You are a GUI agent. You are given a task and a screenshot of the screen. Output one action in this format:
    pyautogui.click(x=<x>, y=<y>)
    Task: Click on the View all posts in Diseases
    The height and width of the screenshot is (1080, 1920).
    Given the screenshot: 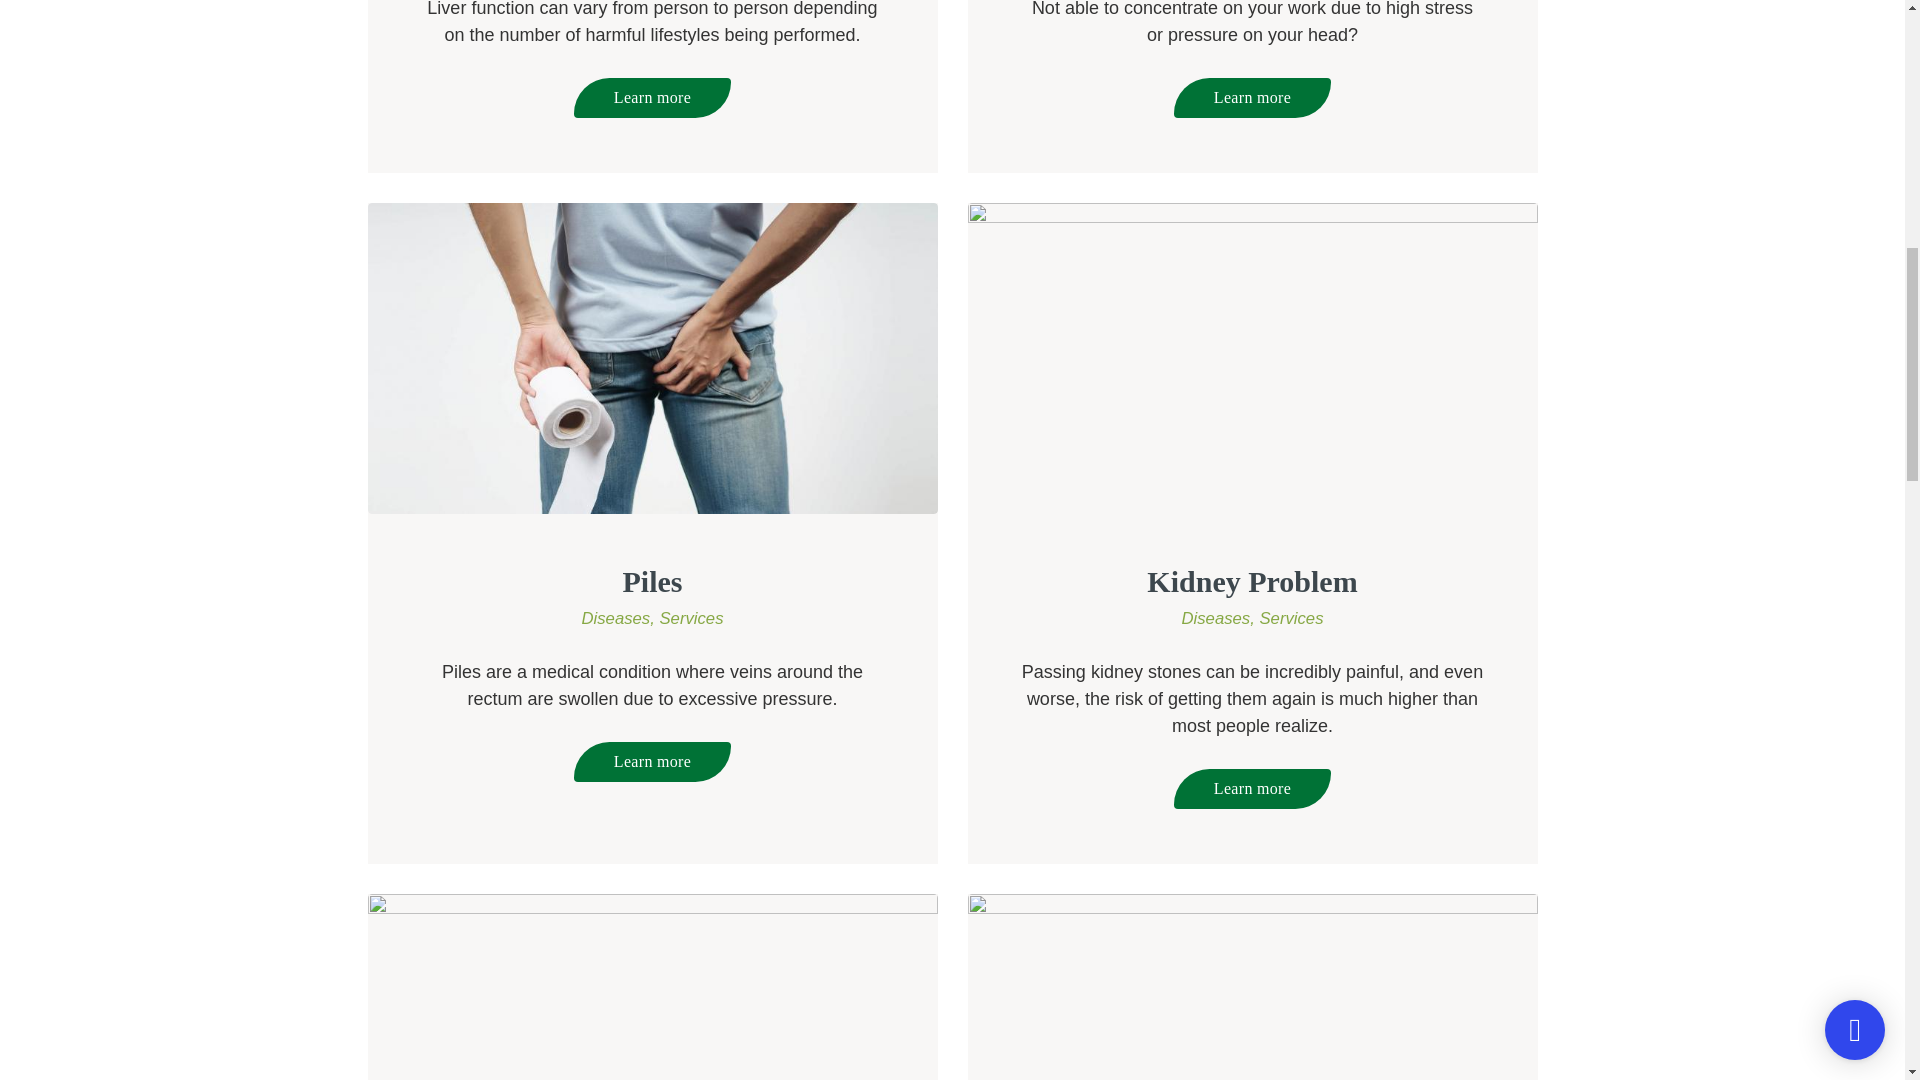 What is the action you would take?
    pyautogui.click(x=620, y=618)
    